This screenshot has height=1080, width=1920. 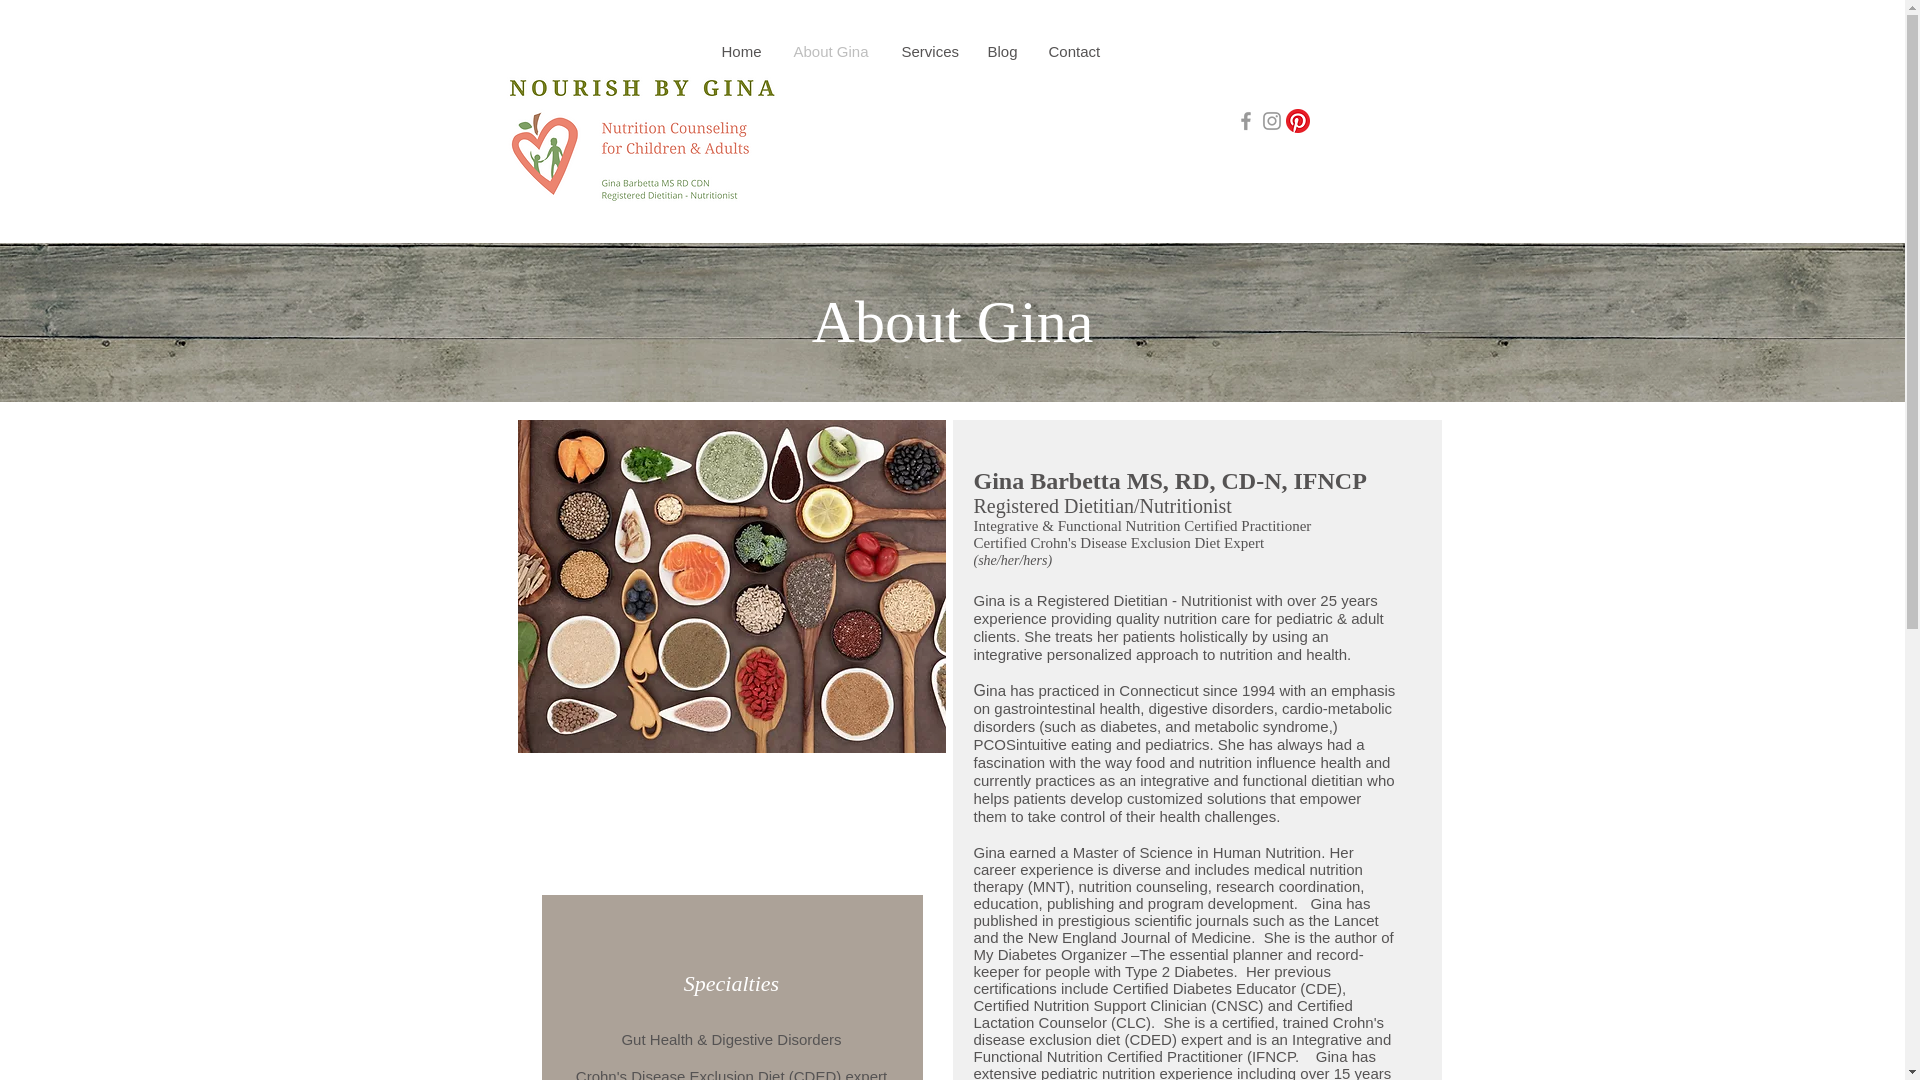 What do you see at coordinates (928, 51) in the screenshot?
I see `Services` at bounding box center [928, 51].